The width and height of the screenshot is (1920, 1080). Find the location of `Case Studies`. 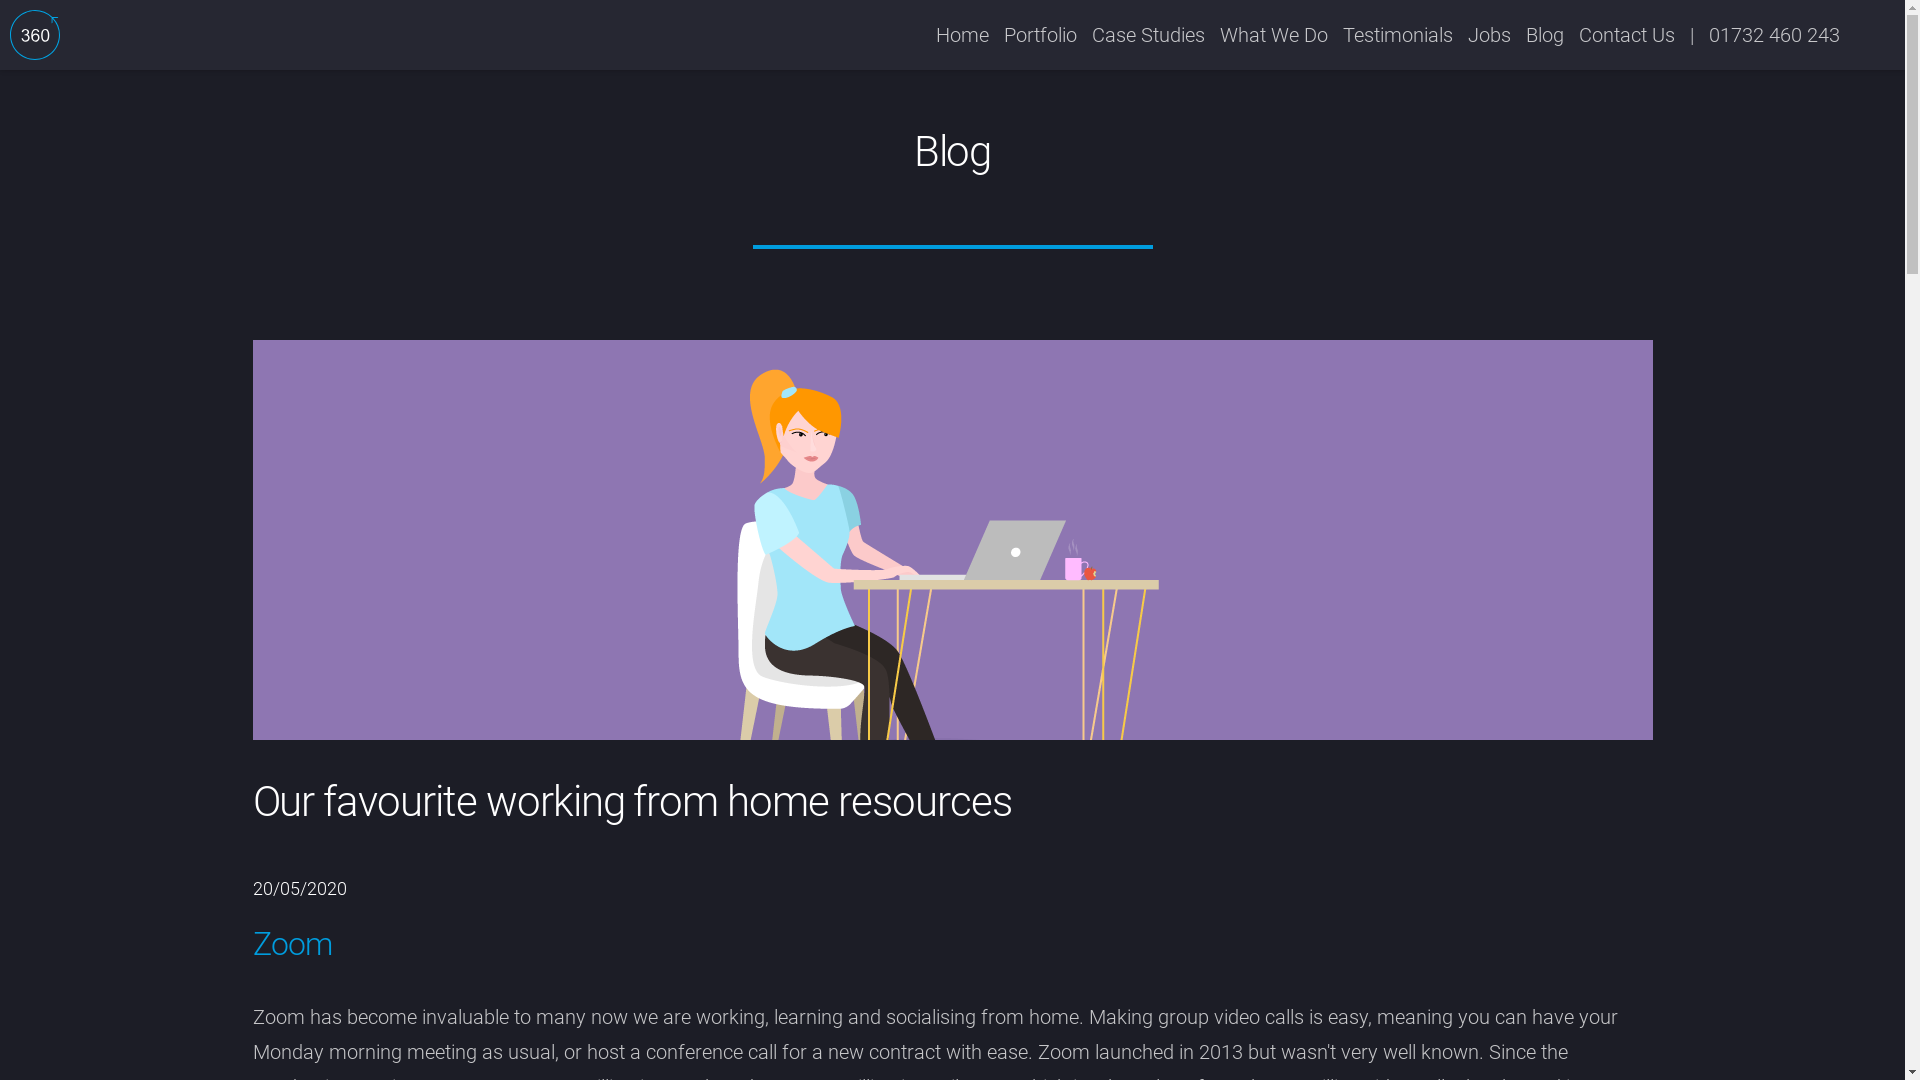

Case Studies is located at coordinates (1148, 36).